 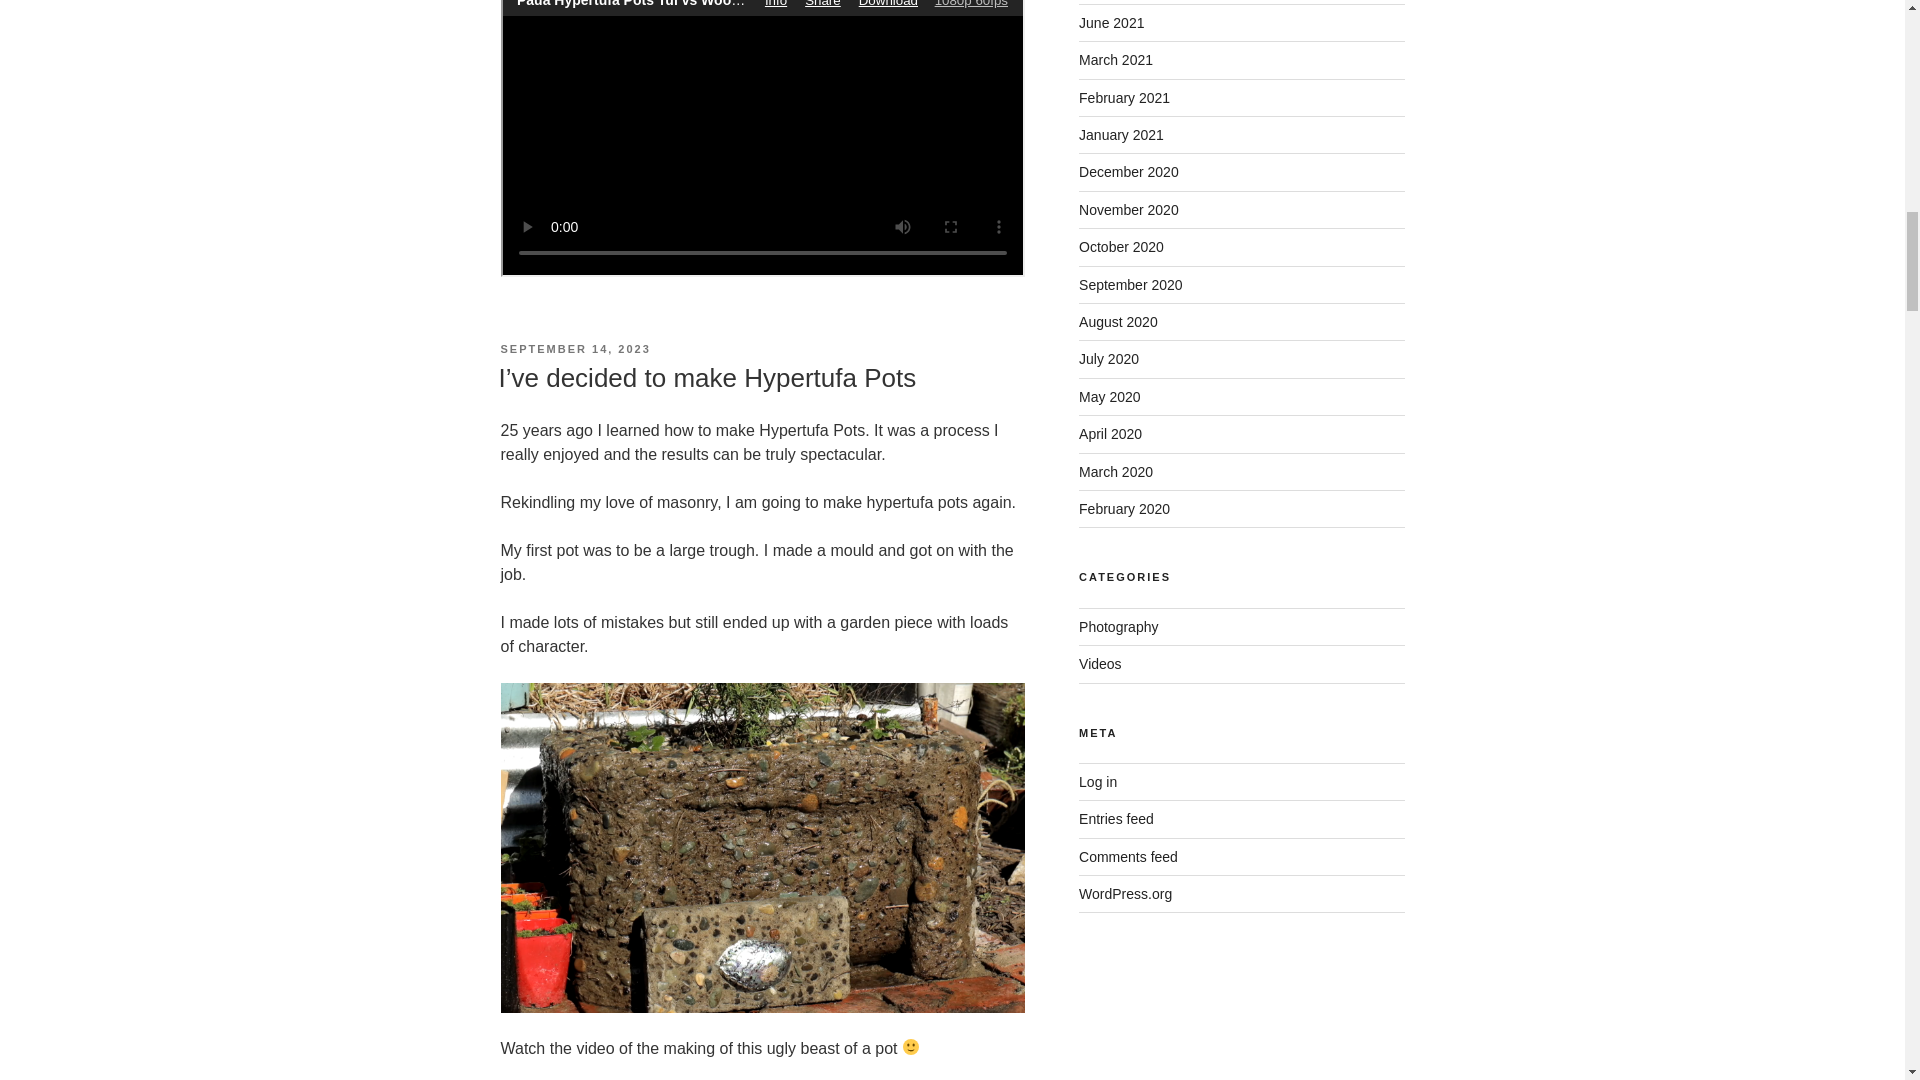 I want to click on SEPTEMBER 14, 2023, so click(x=574, y=349).